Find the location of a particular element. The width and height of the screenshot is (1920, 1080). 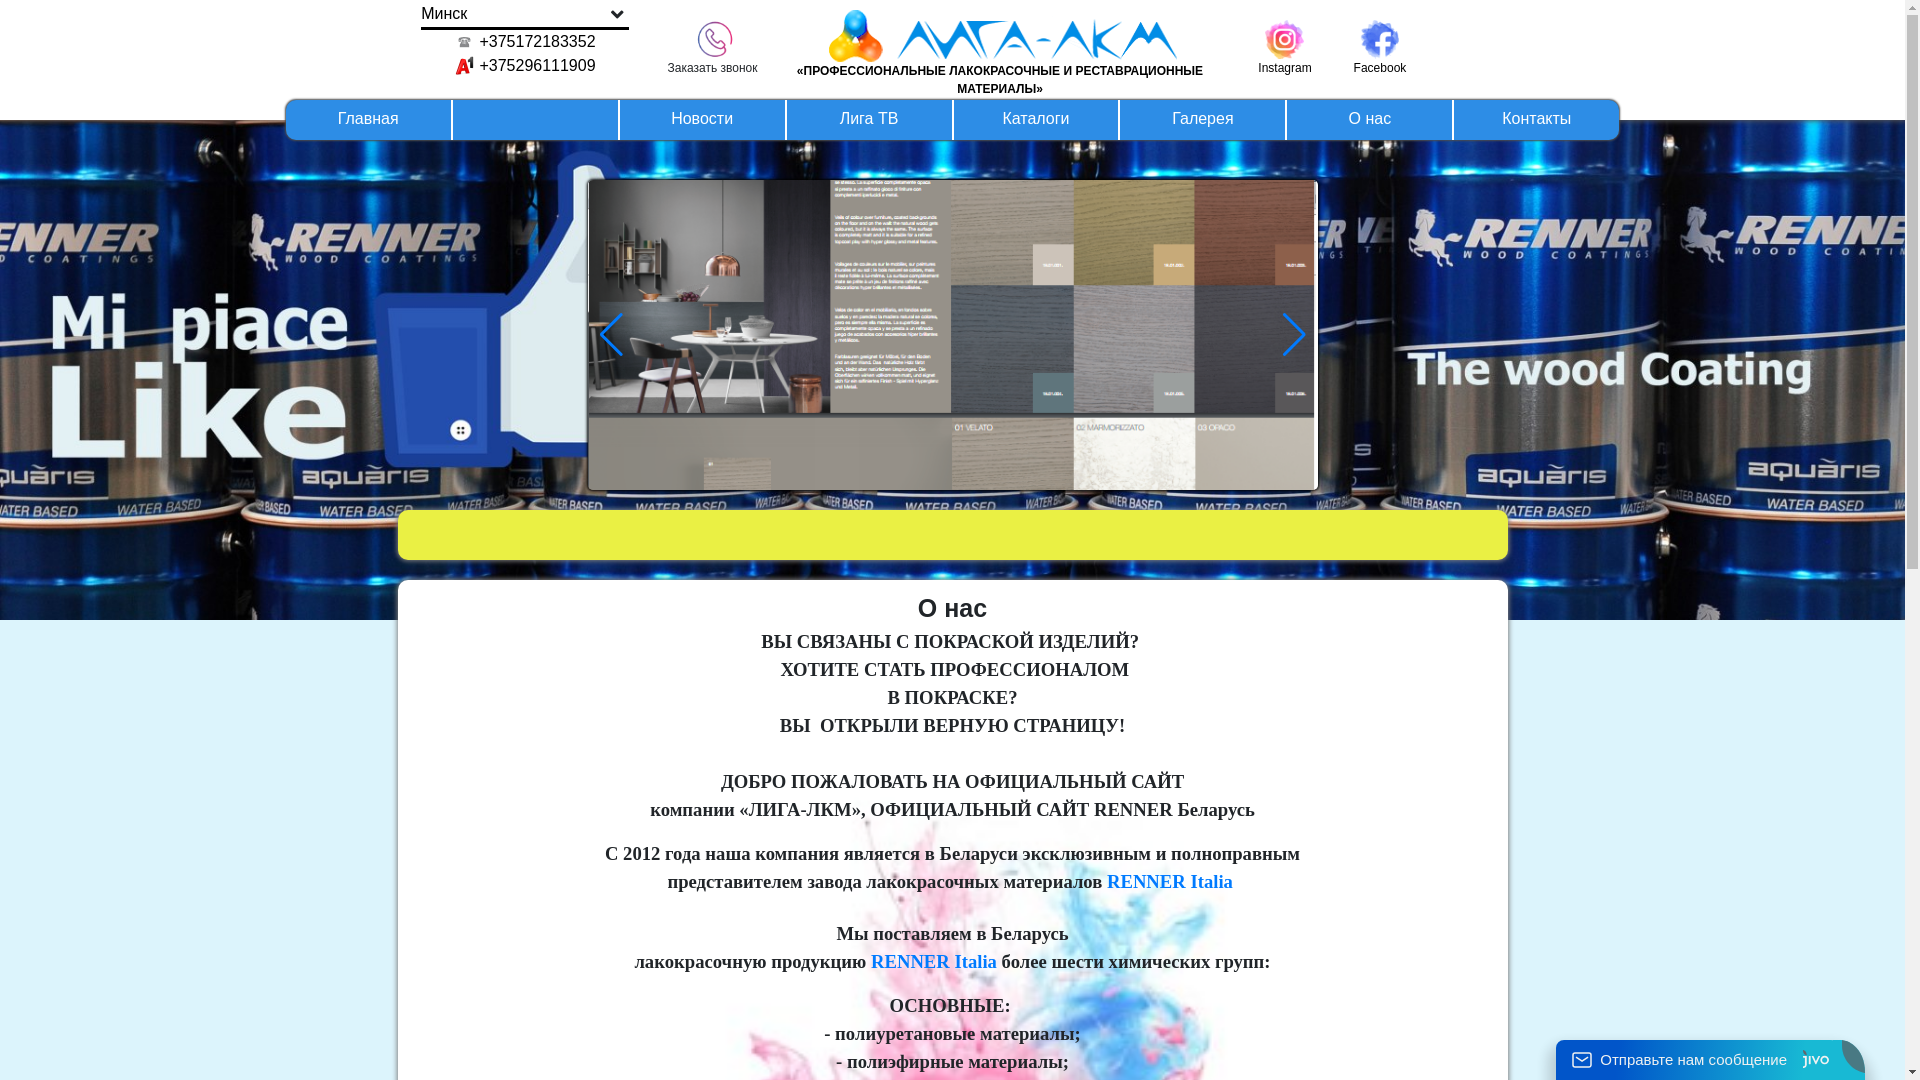

RENNER Italia is located at coordinates (1170, 880).